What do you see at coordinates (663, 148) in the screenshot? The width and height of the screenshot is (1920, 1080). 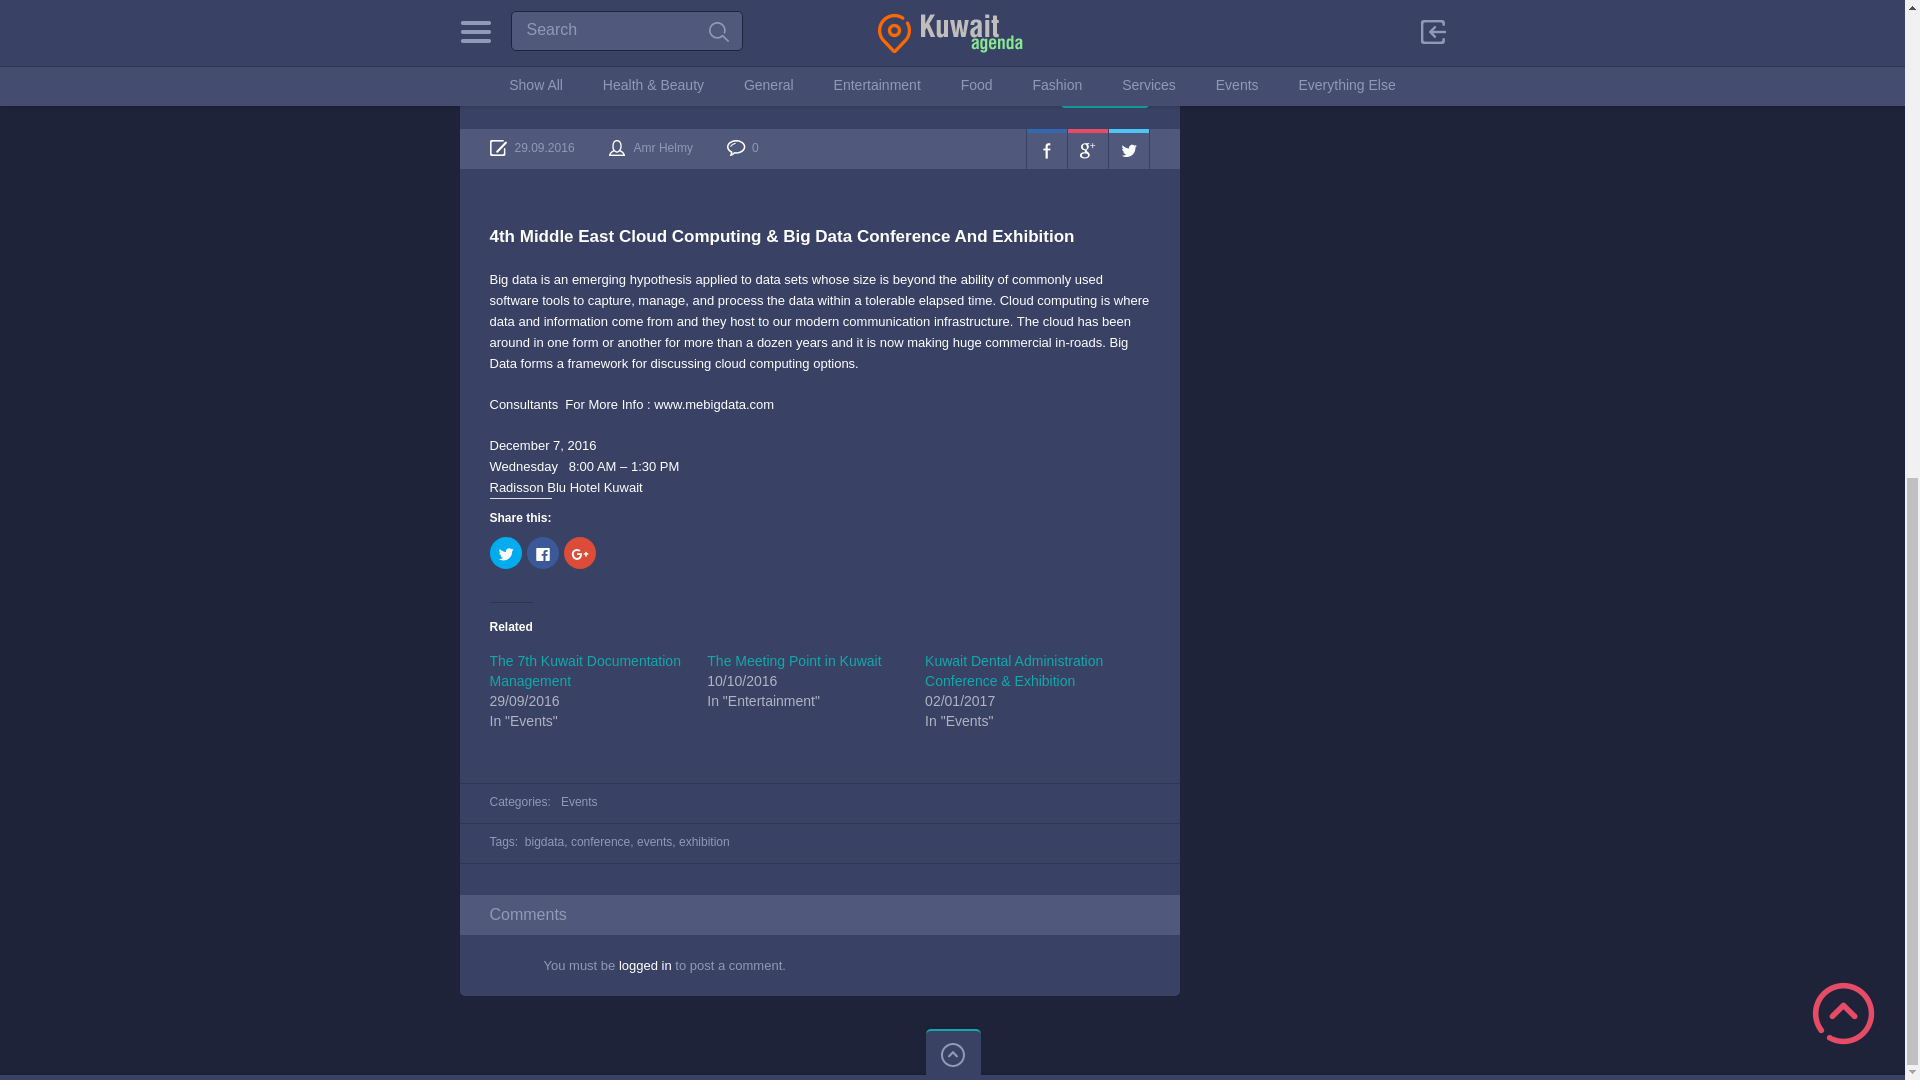 I see `Amr Helmy` at bounding box center [663, 148].